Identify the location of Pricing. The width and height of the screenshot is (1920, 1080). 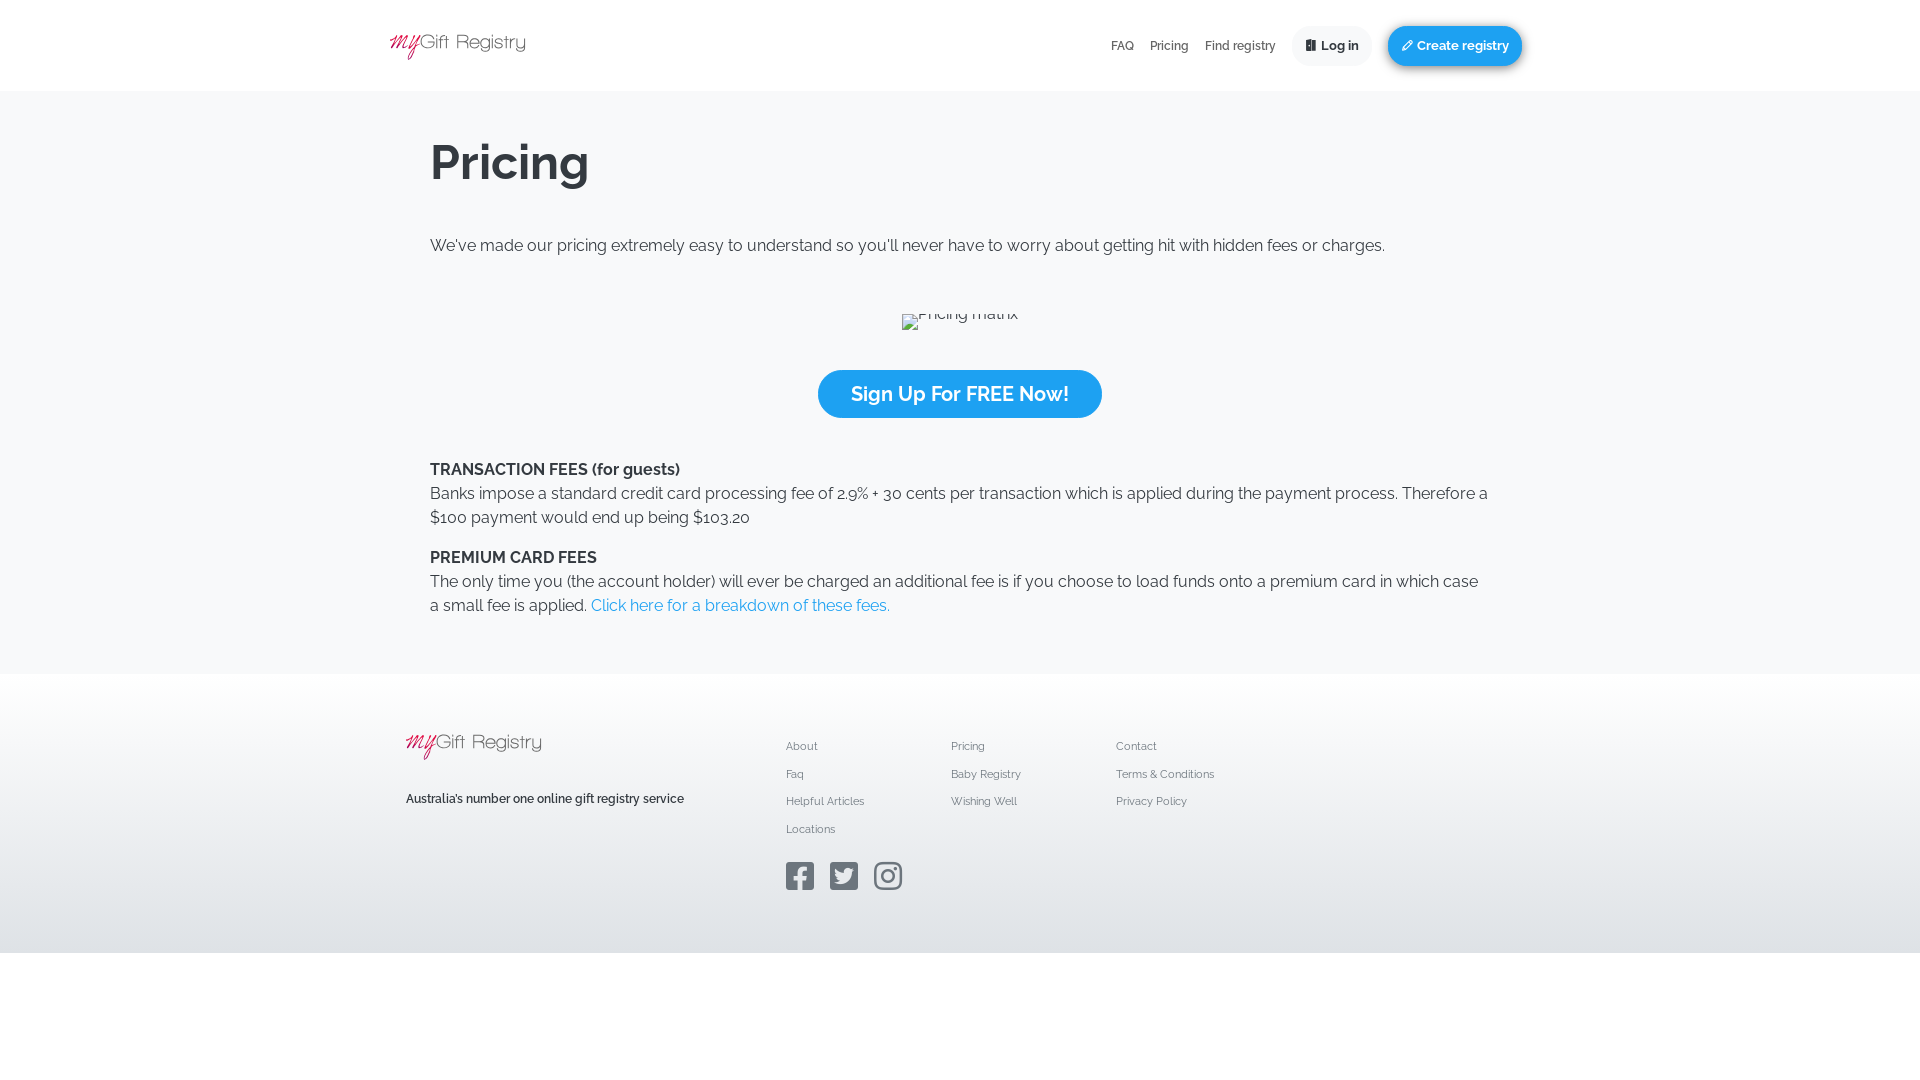
(1170, 46).